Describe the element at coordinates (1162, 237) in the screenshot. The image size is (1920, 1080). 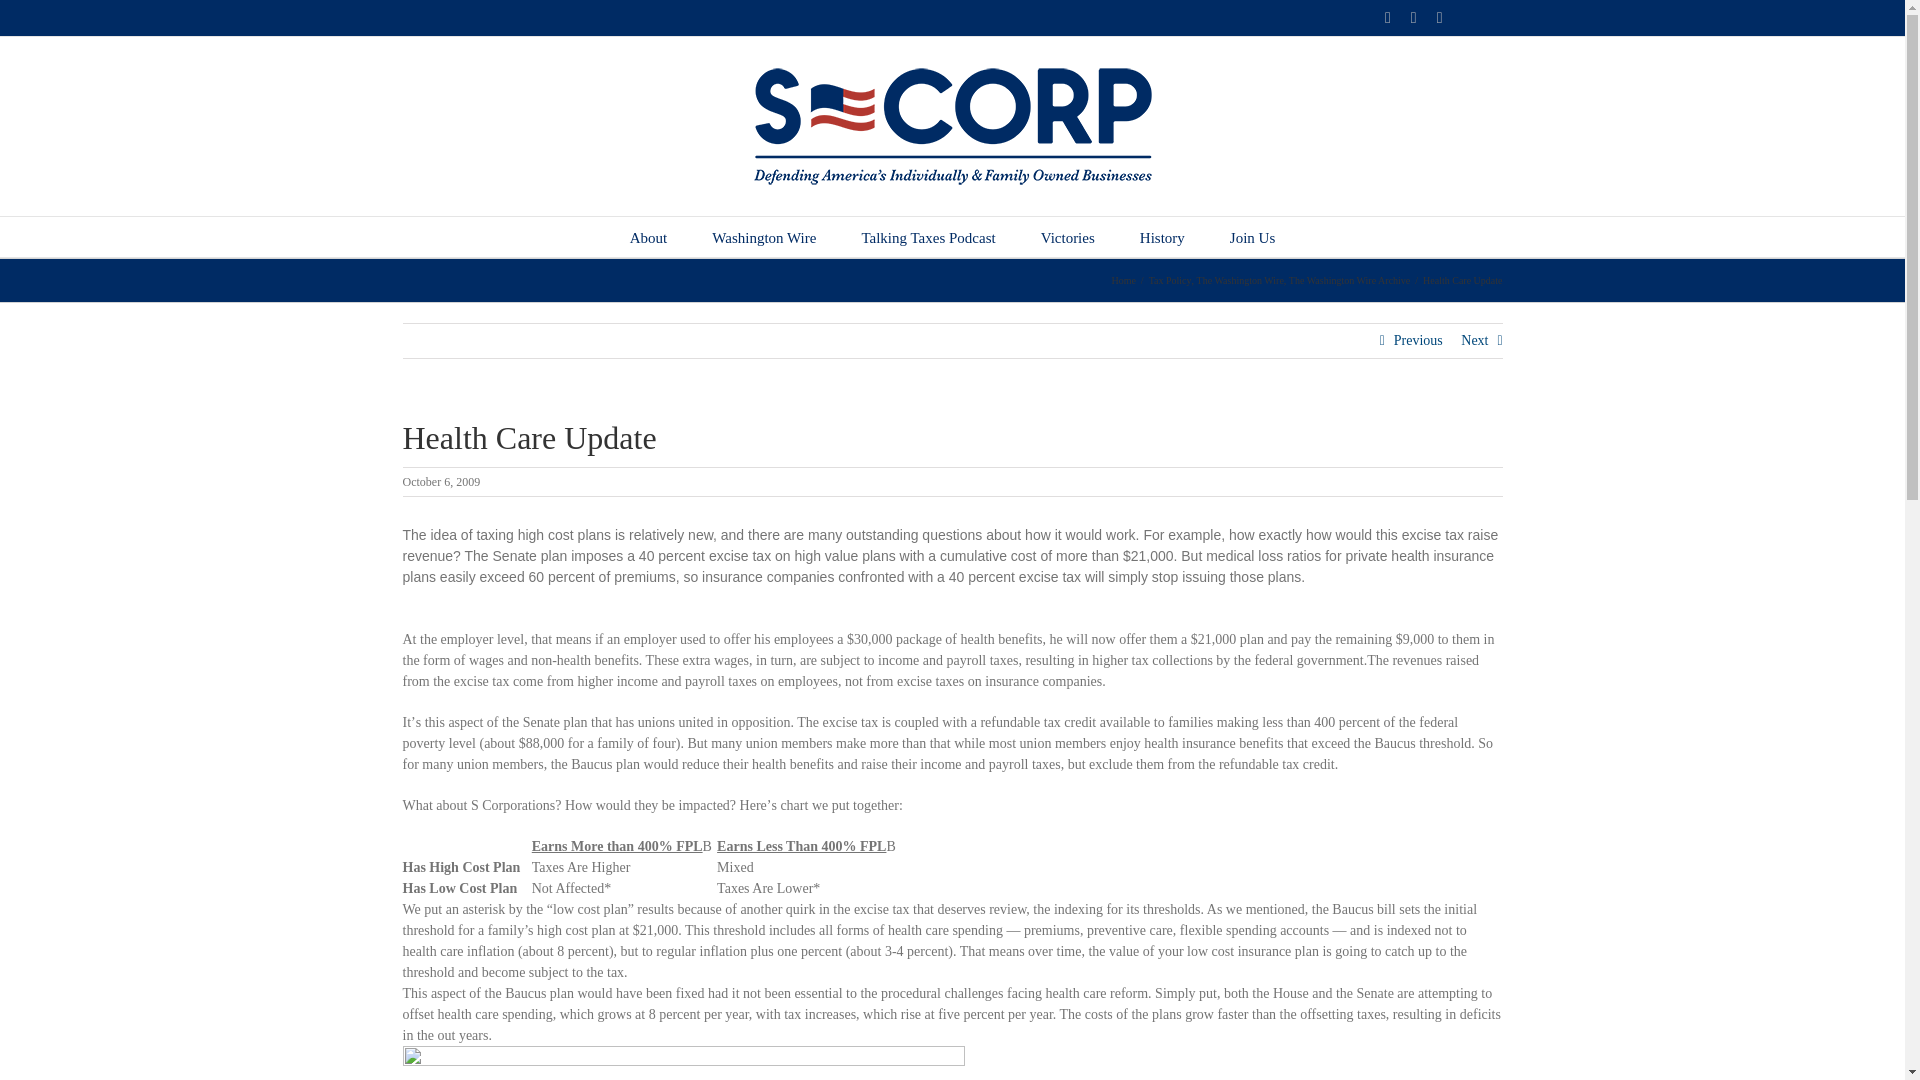
I see `History` at that location.